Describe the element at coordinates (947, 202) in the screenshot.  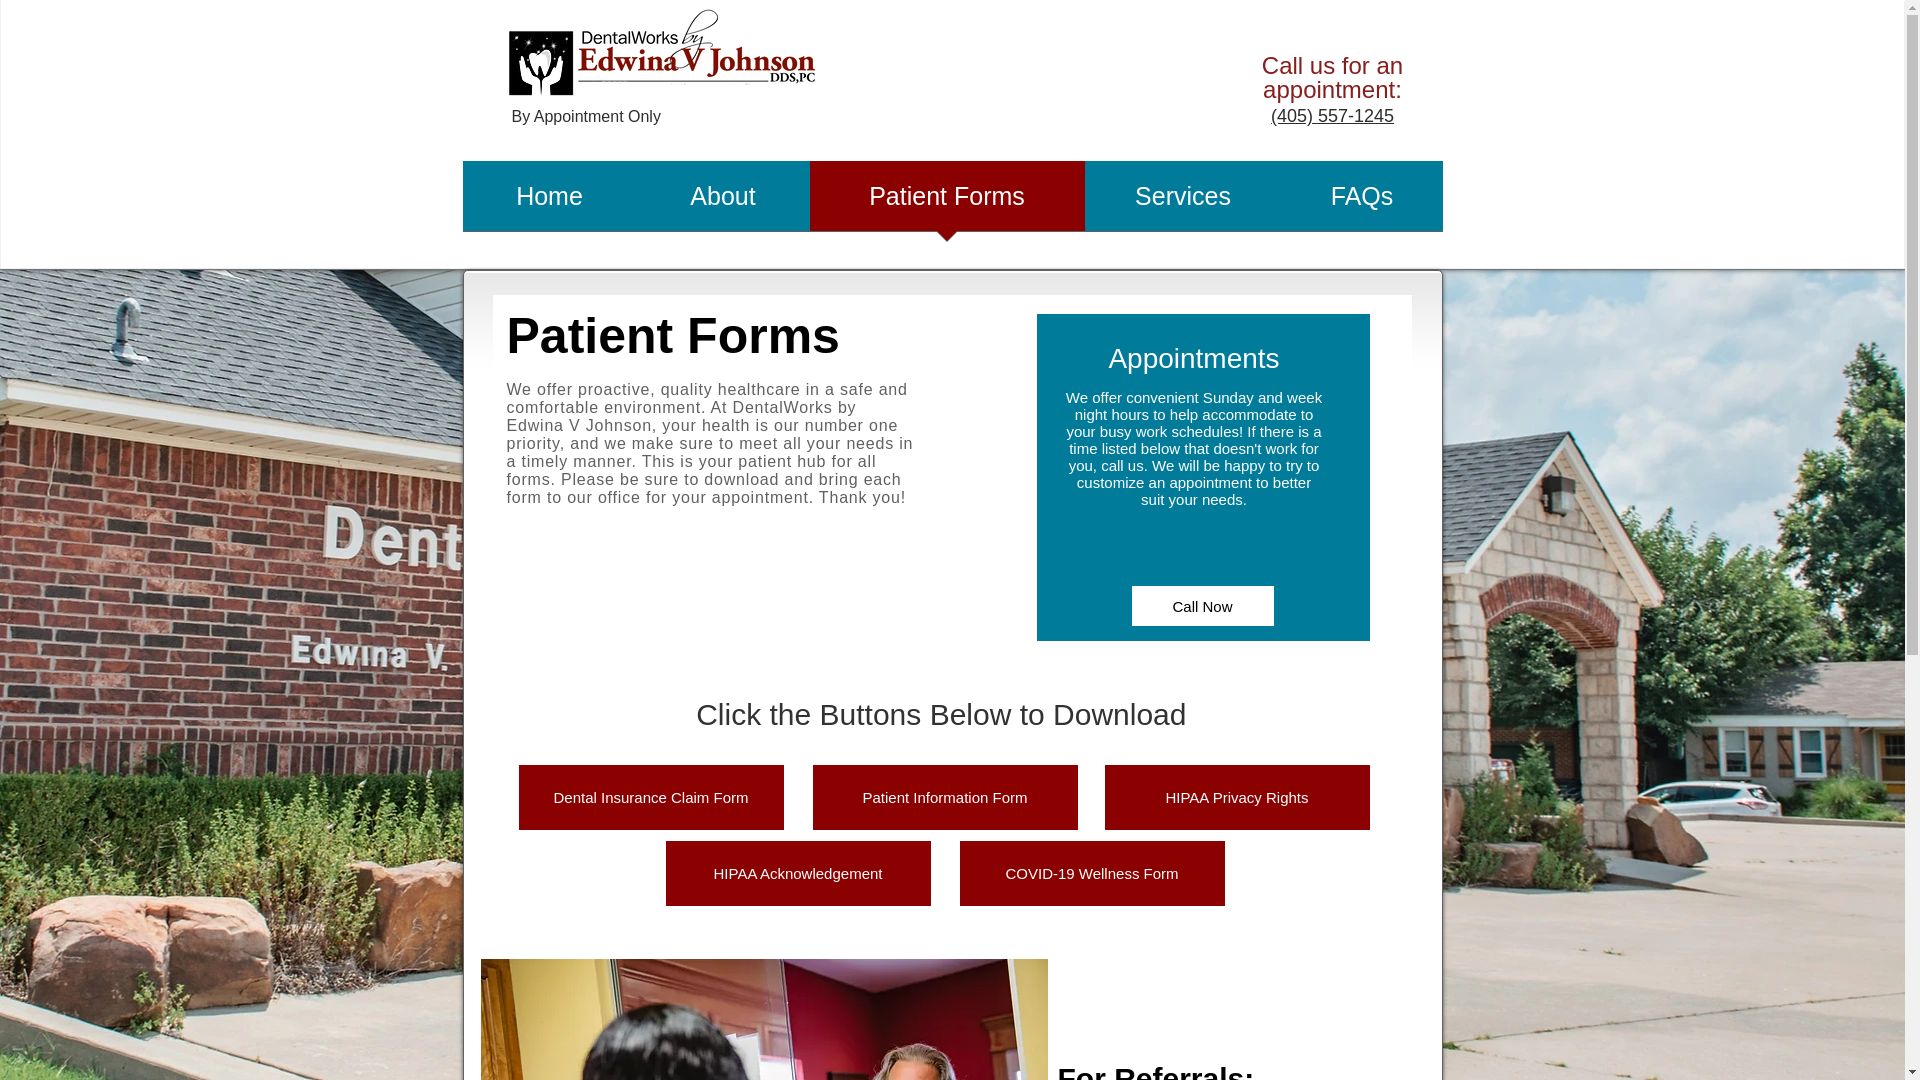
I see `Patient Forms` at that location.